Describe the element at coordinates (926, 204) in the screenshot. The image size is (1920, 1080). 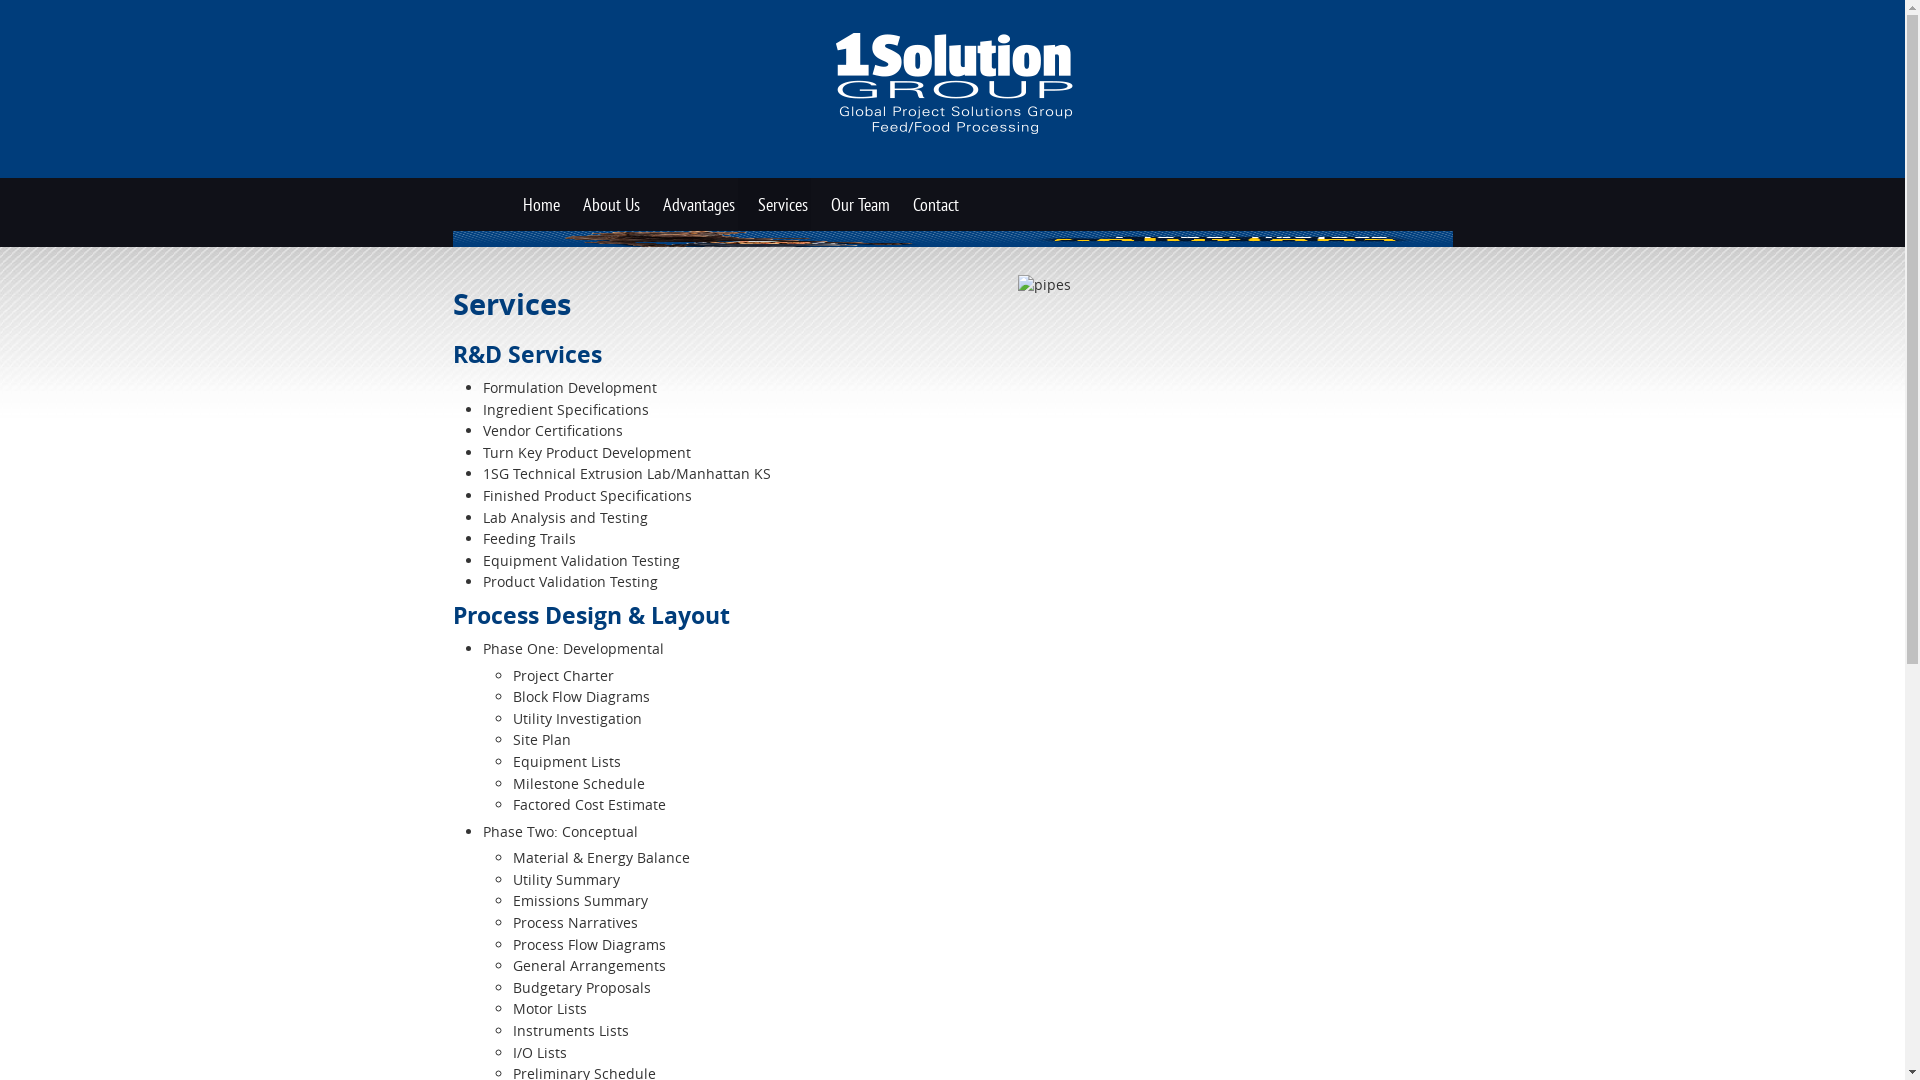
I see `Contact` at that location.